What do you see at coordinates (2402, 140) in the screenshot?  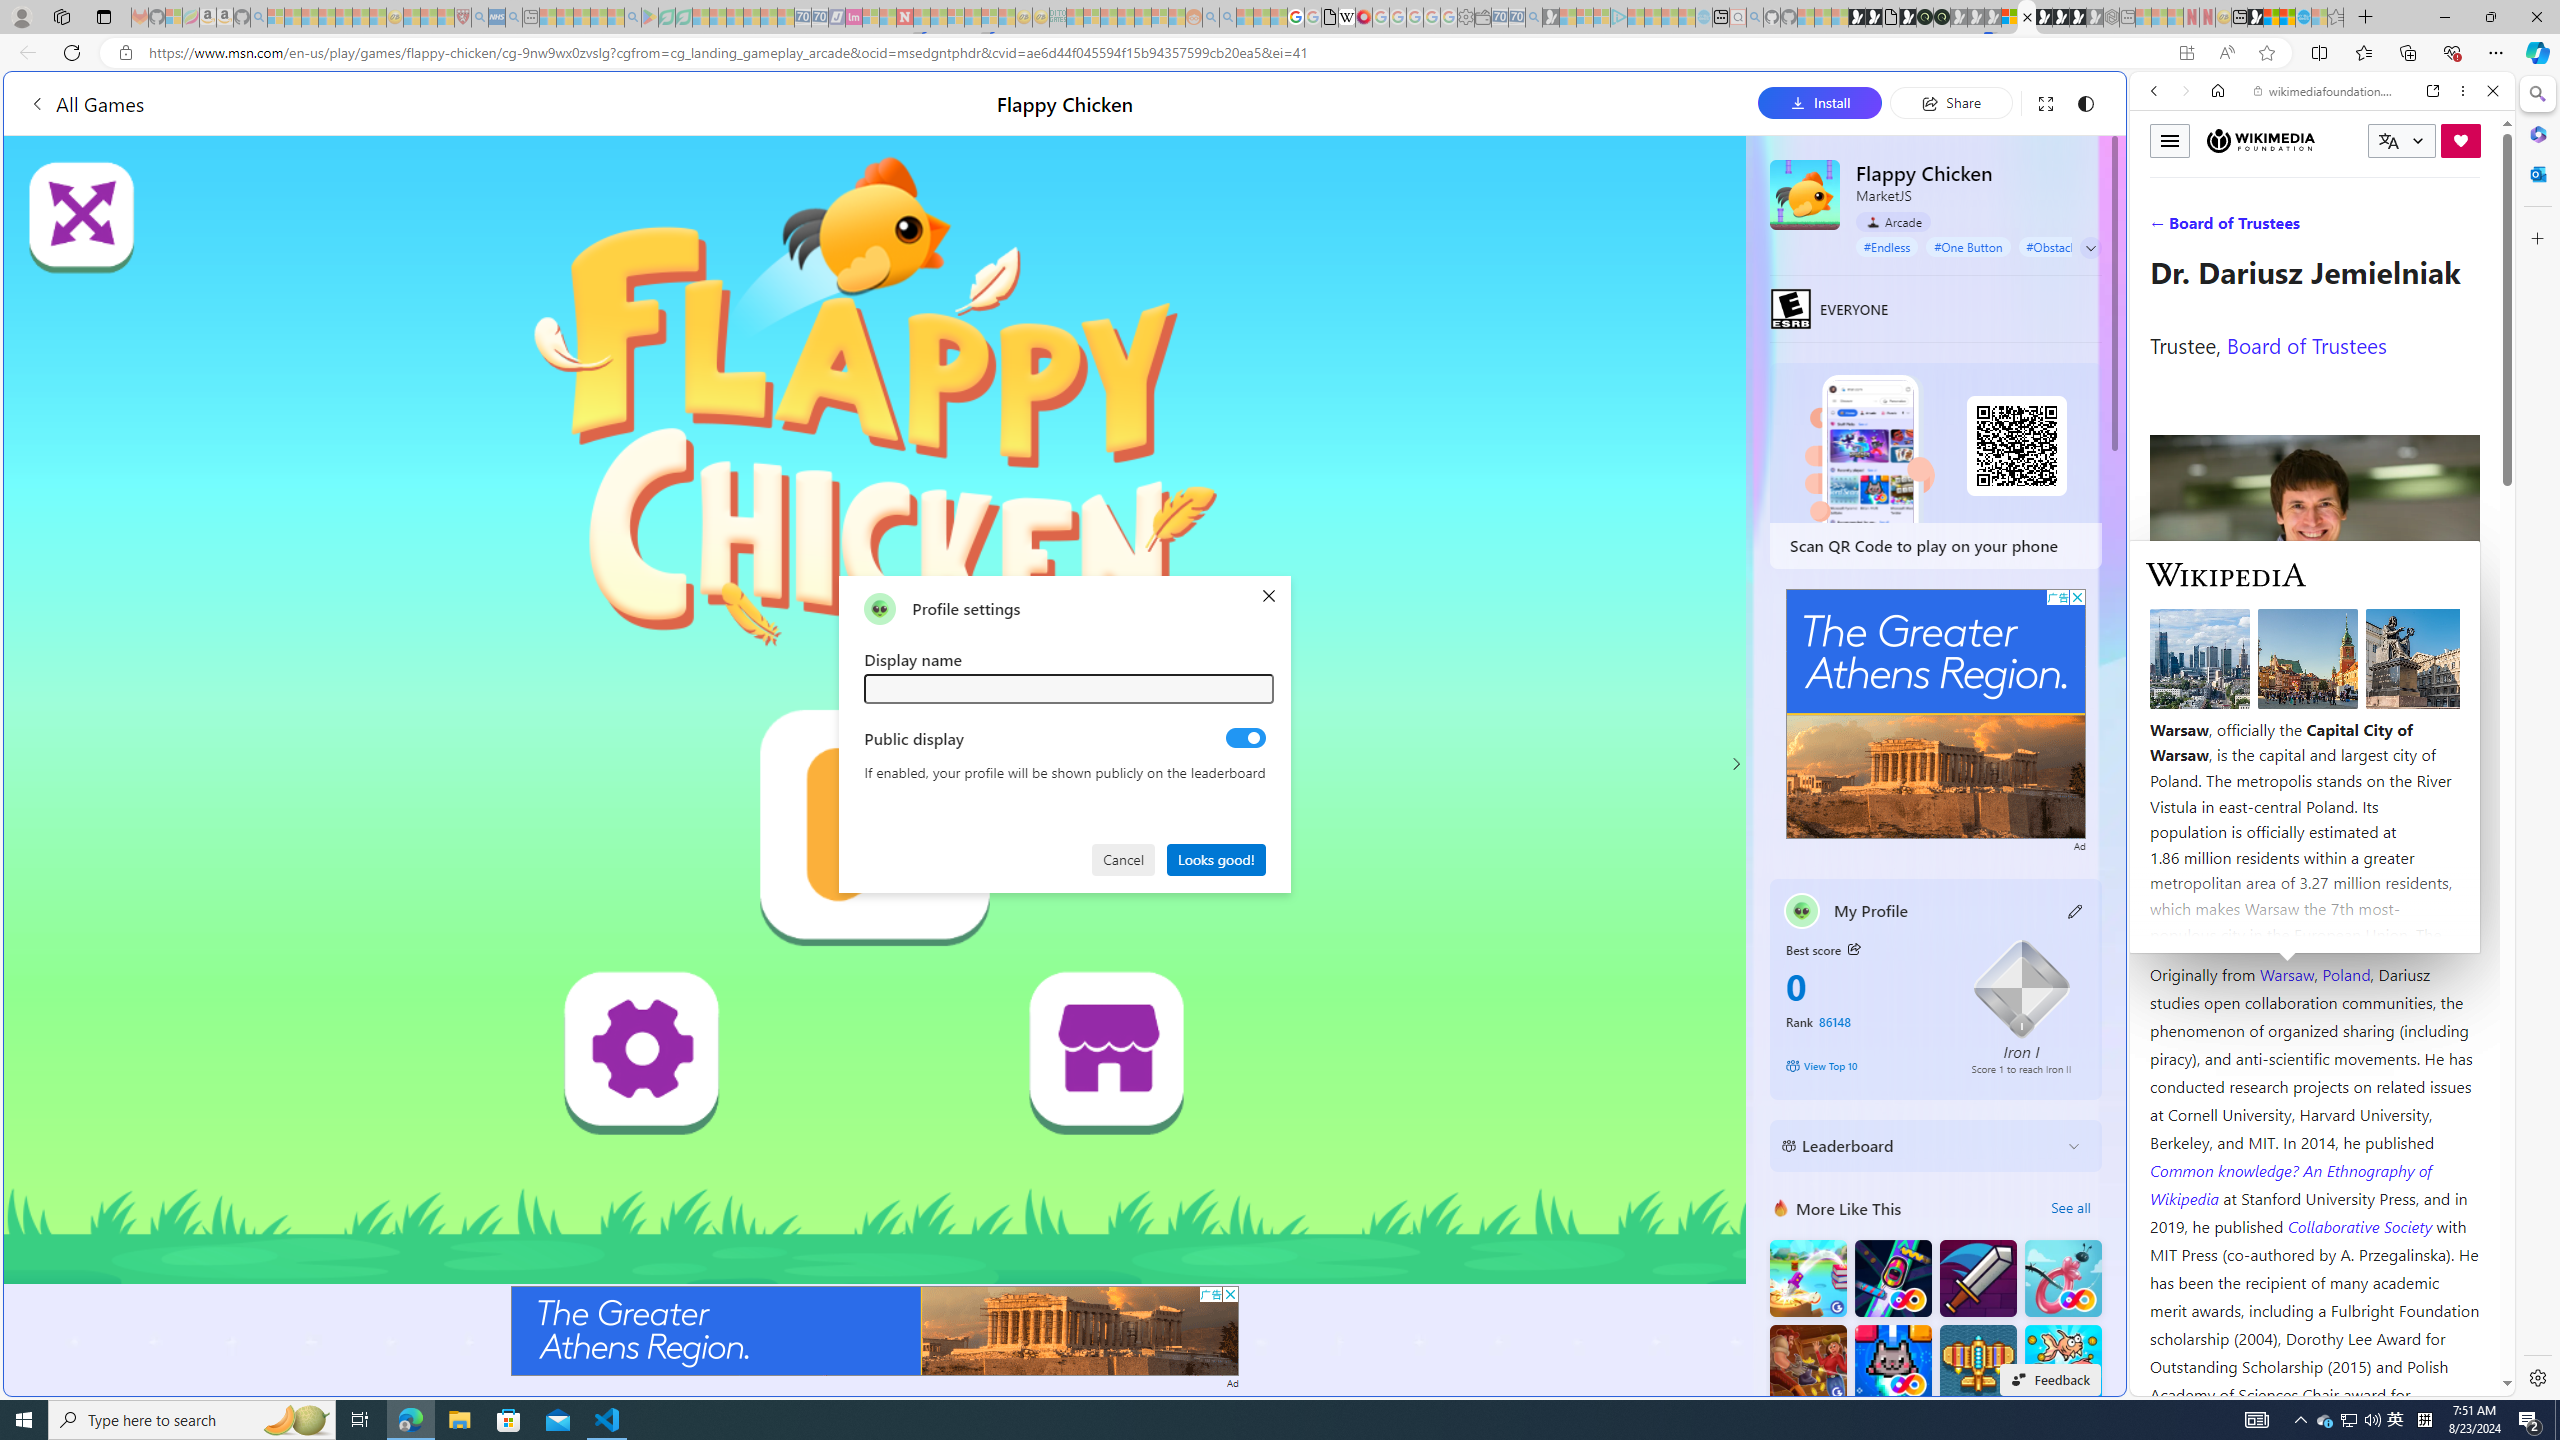 I see `CURRENT LANGUAGE:` at bounding box center [2402, 140].